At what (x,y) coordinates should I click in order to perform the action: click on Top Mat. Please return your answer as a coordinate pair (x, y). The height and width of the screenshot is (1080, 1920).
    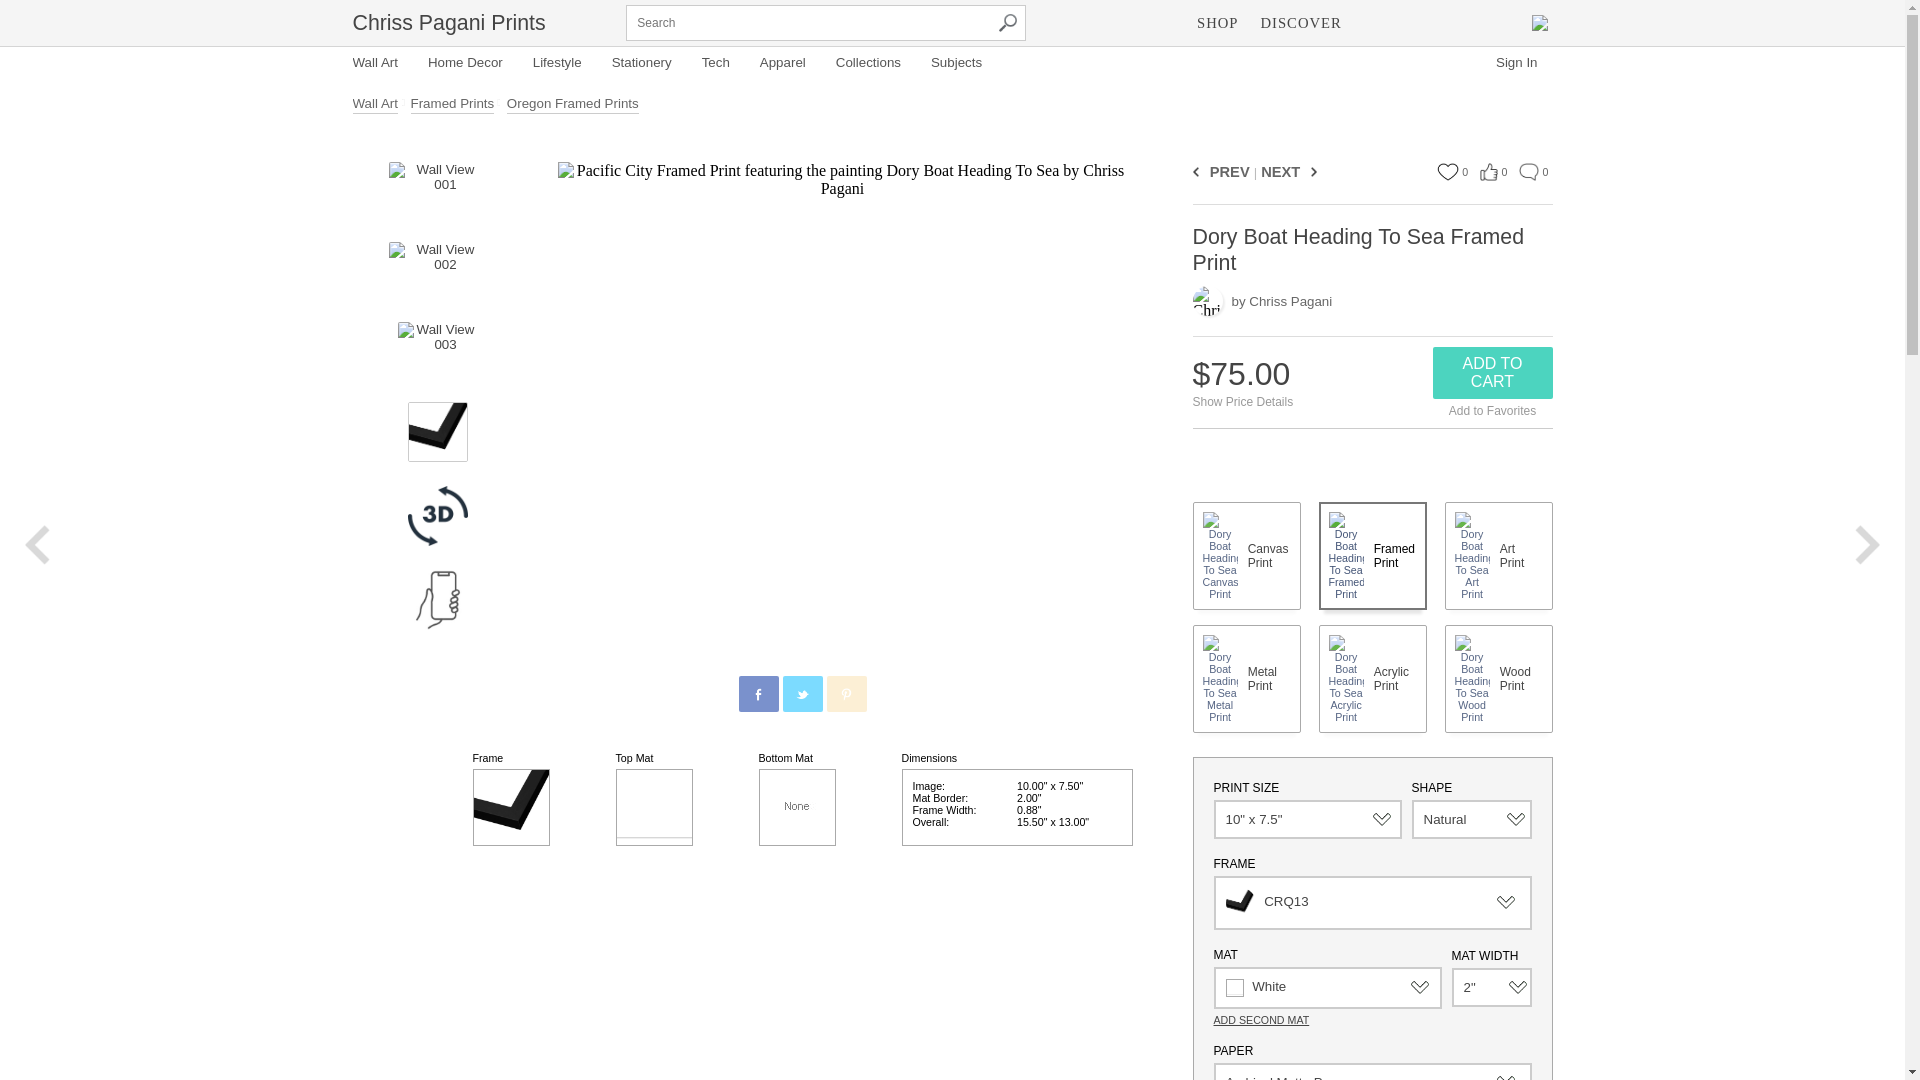
    Looking at the image, I should click on (654, 806).